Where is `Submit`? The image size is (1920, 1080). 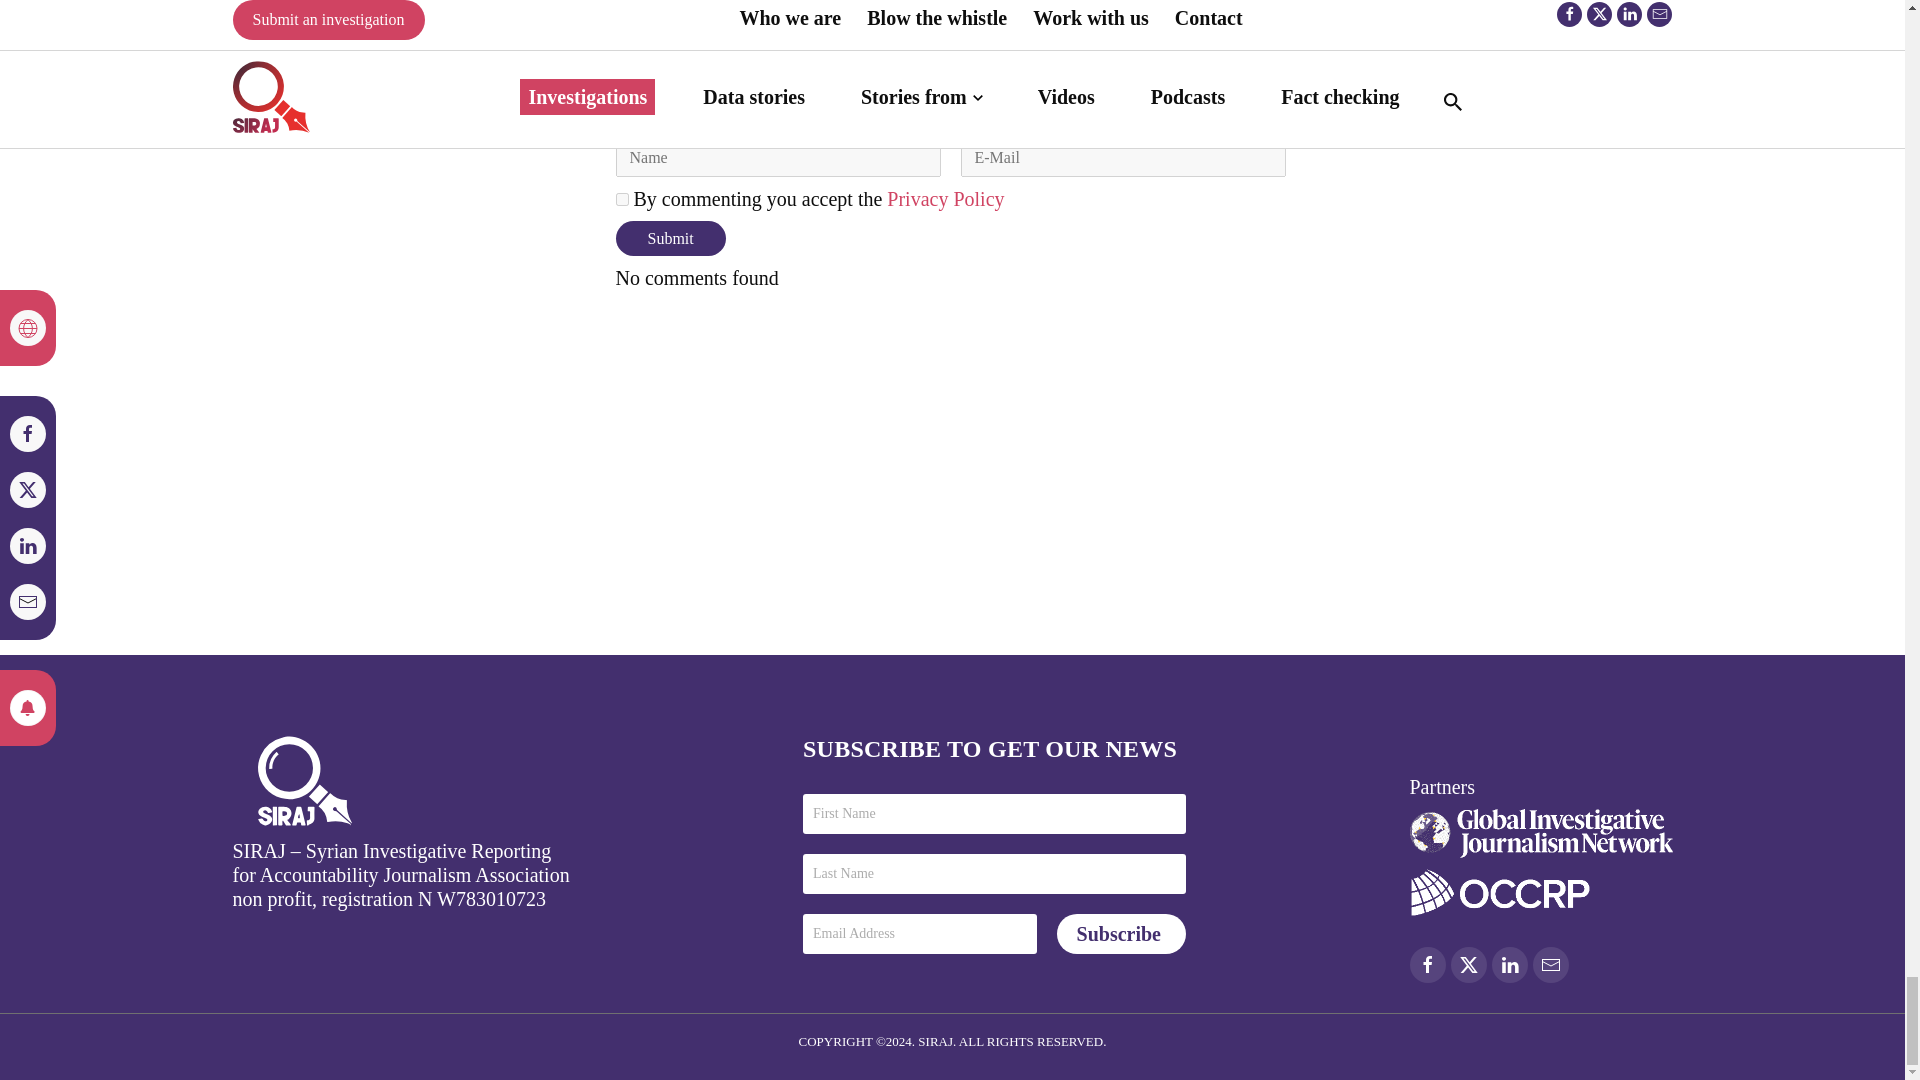
Submit is located at coordinates (670, 238).